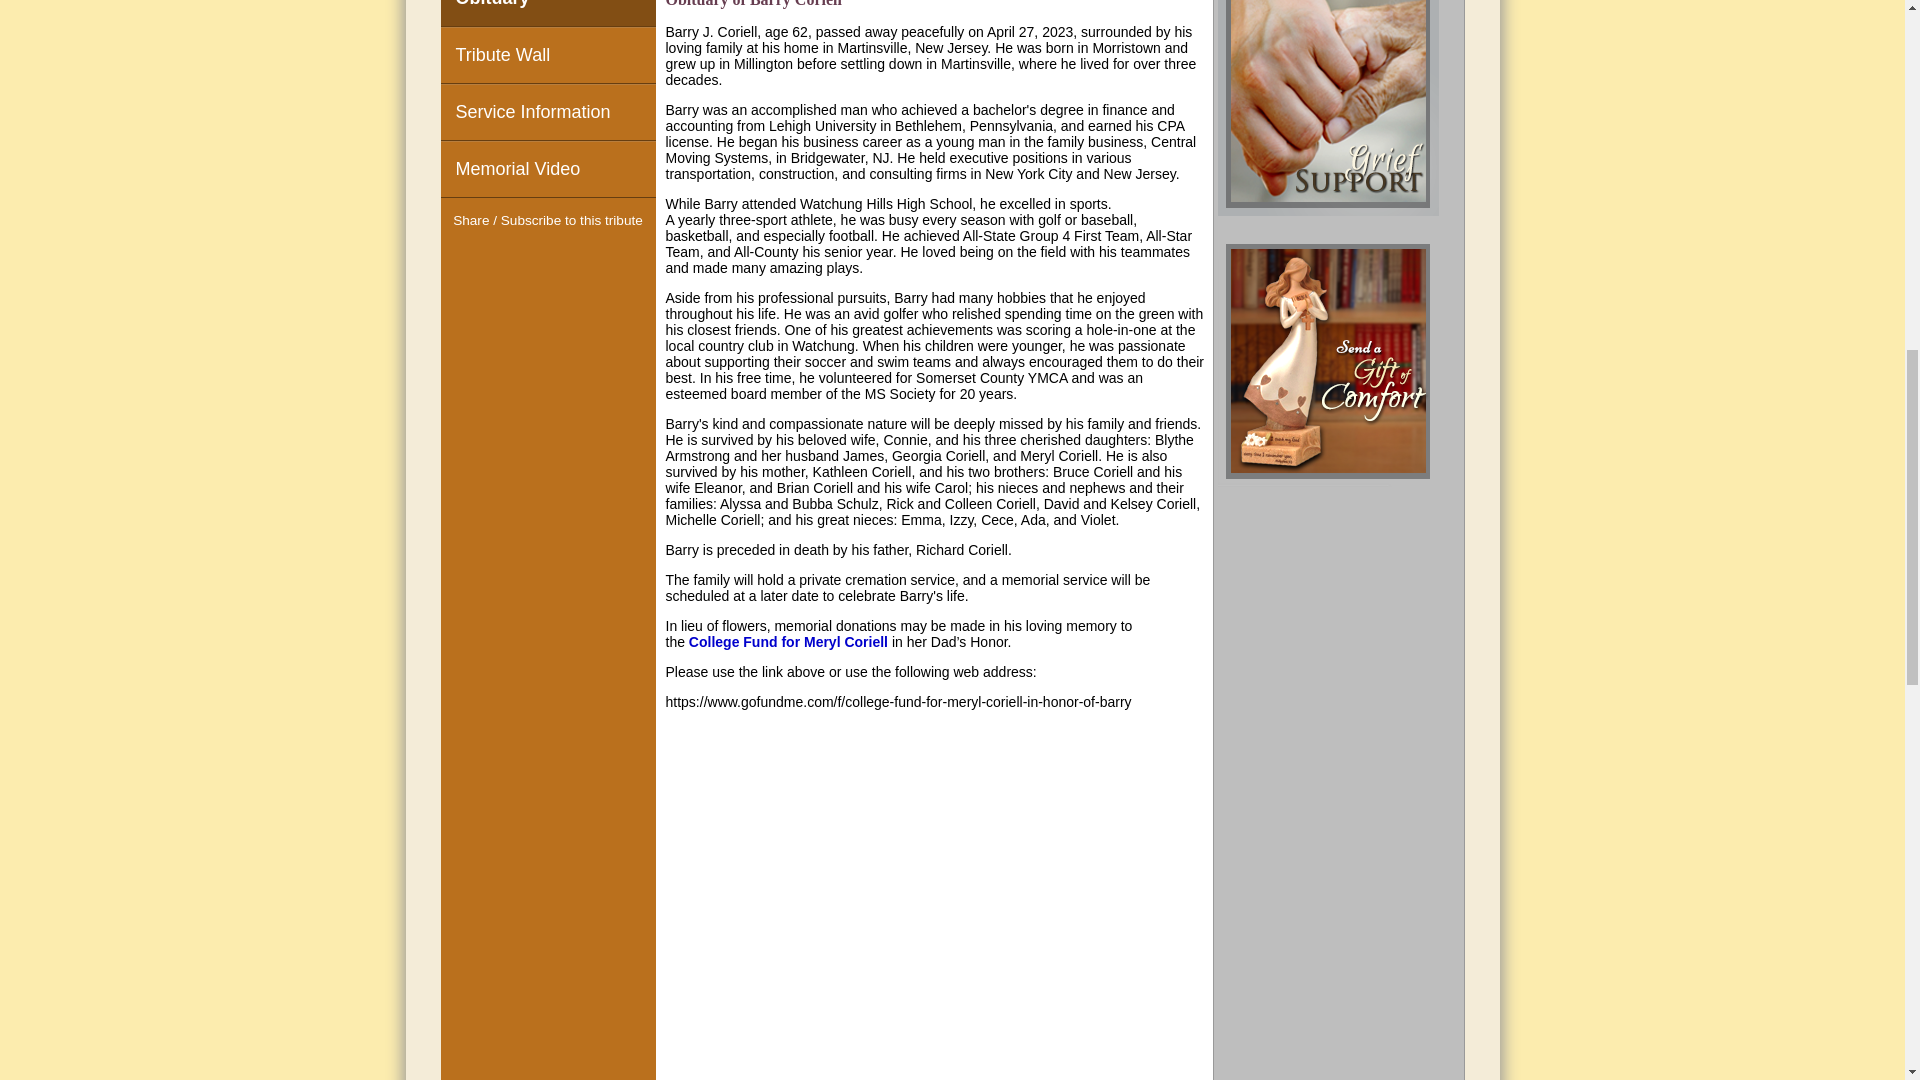 Image resolution: width=1920 pixels, height=1080 pixels. I want to click on Service Information, so click(546, 112).